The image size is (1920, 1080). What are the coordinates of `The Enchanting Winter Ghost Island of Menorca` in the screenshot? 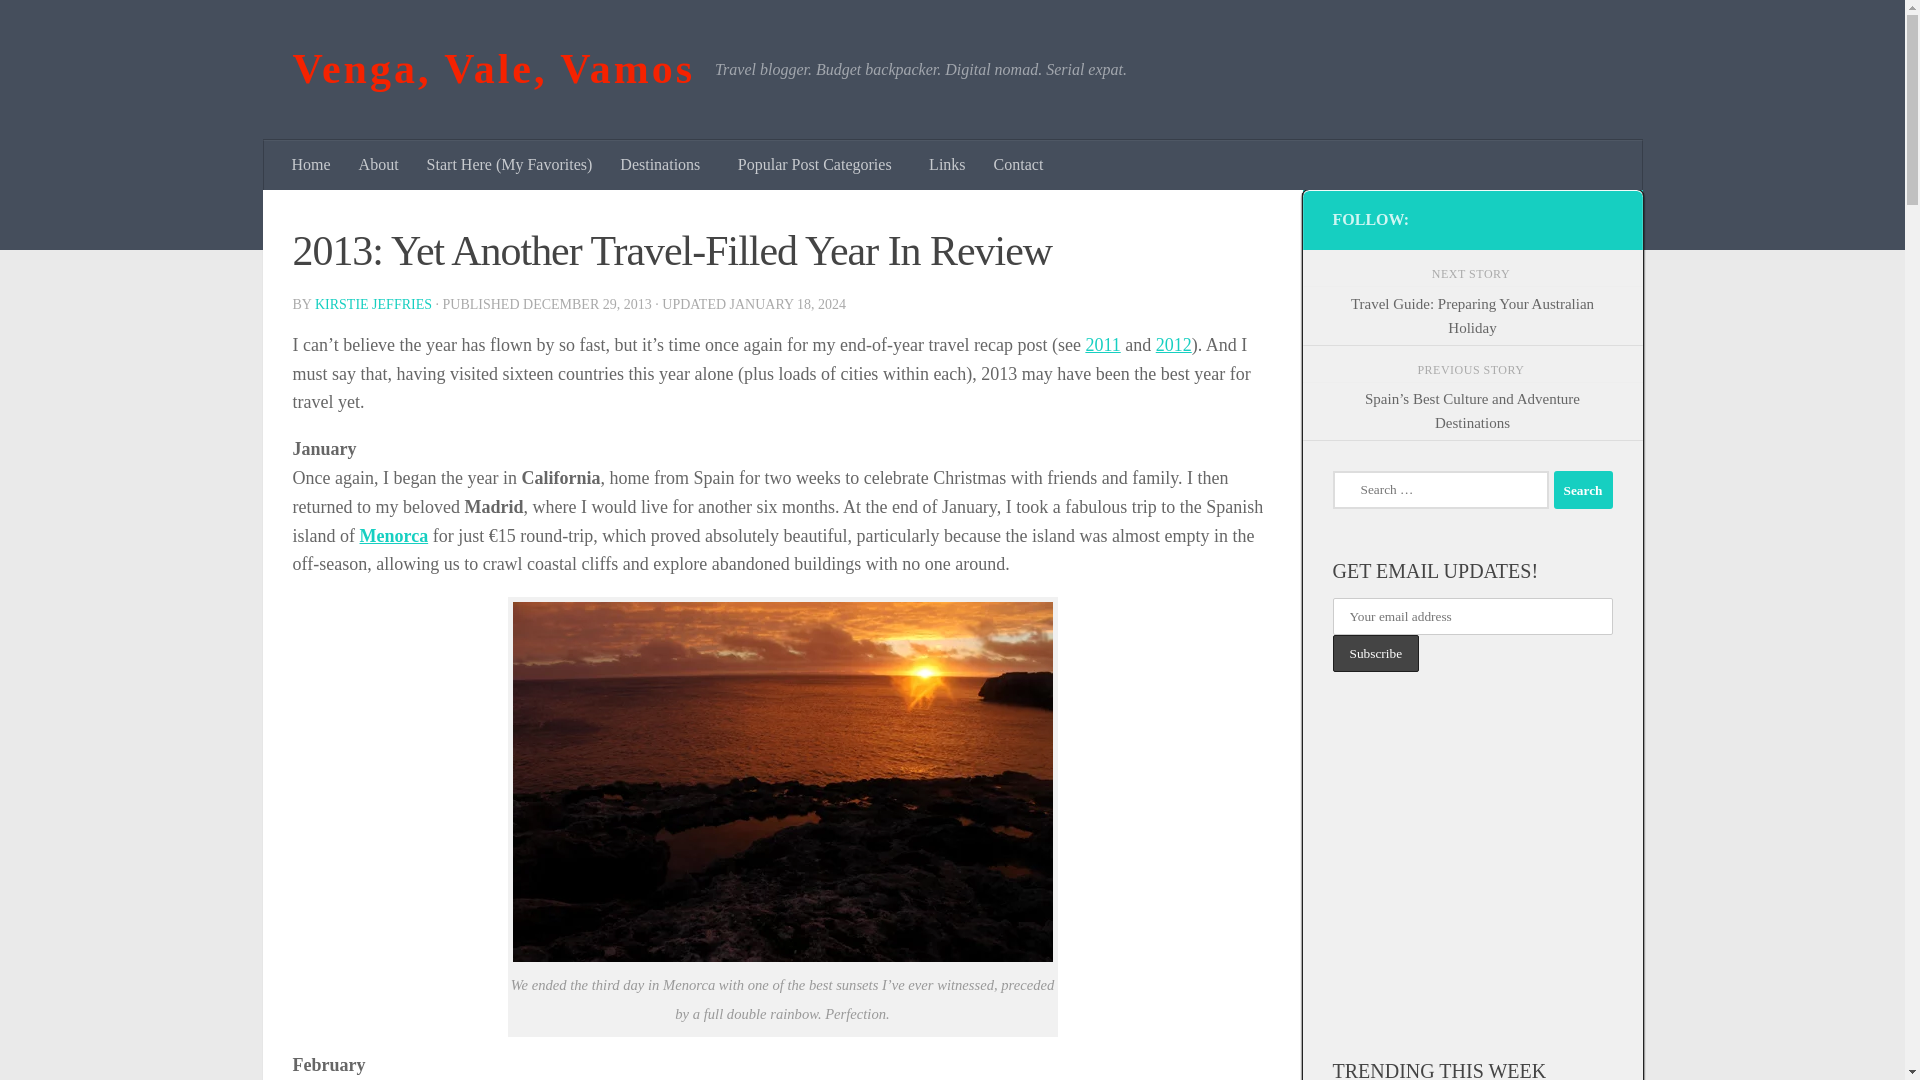 It's located at (394, 536).